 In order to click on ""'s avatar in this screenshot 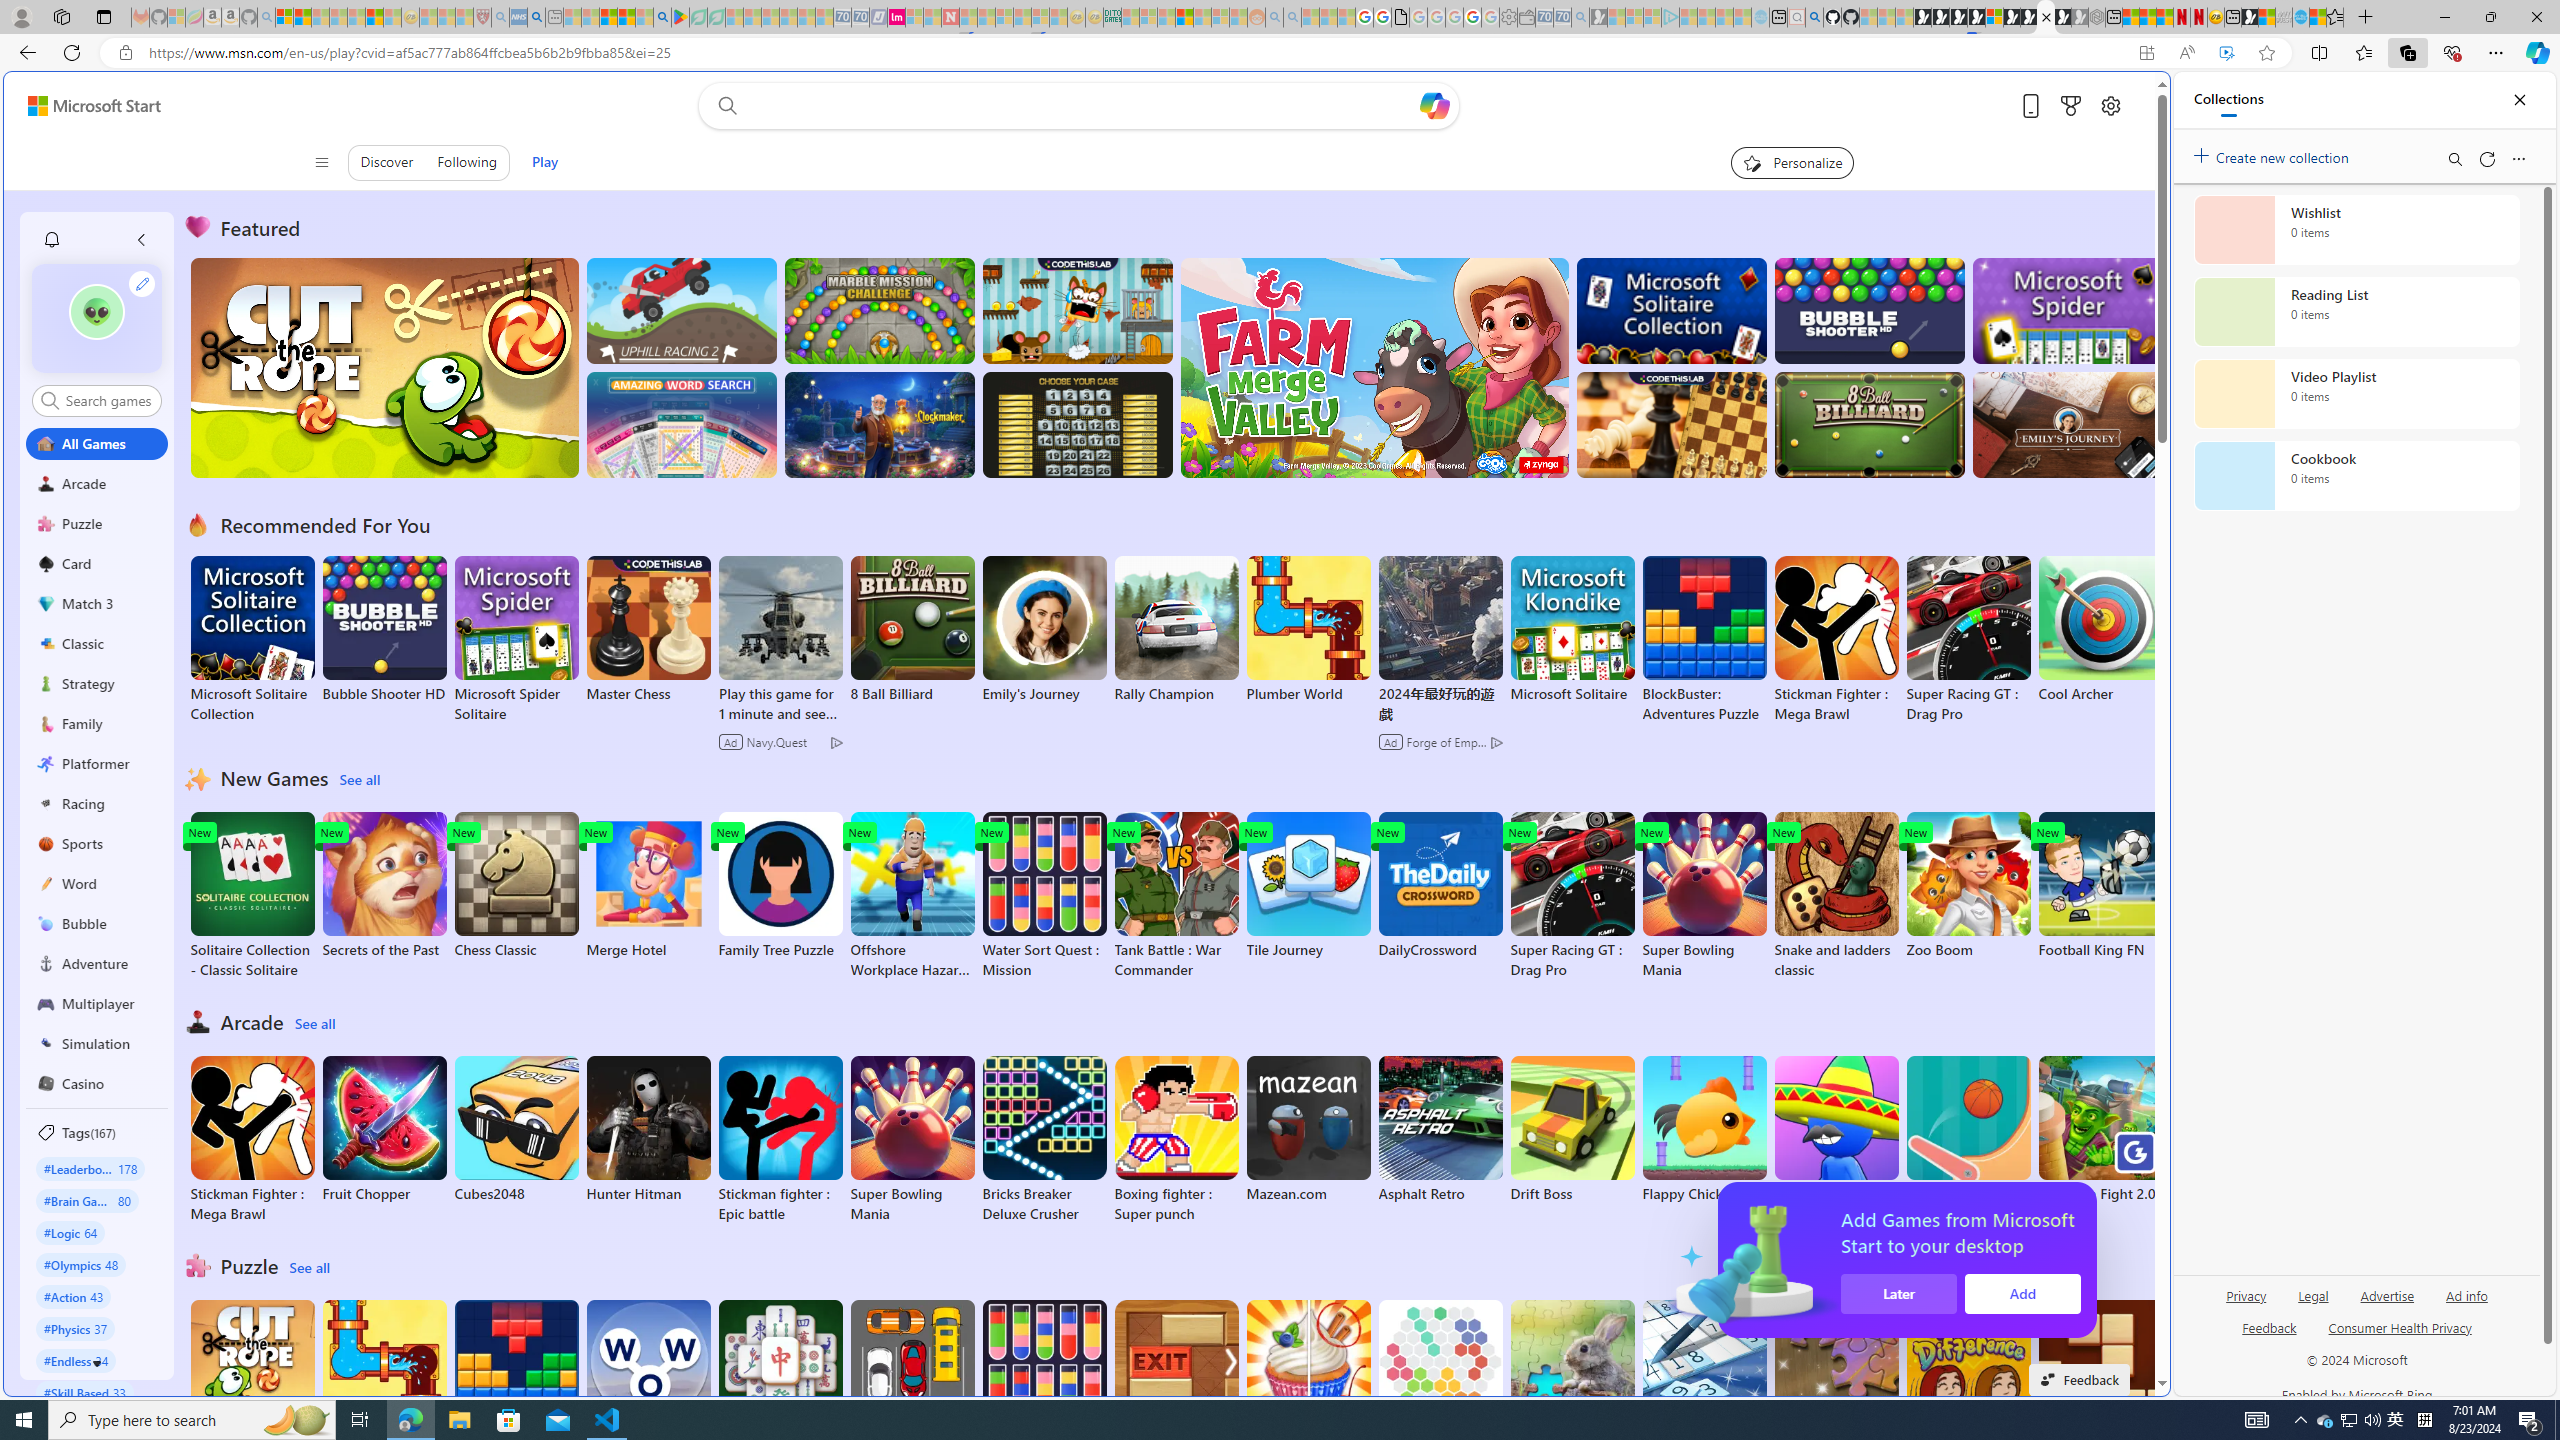, I will do `click(96, 318)`.